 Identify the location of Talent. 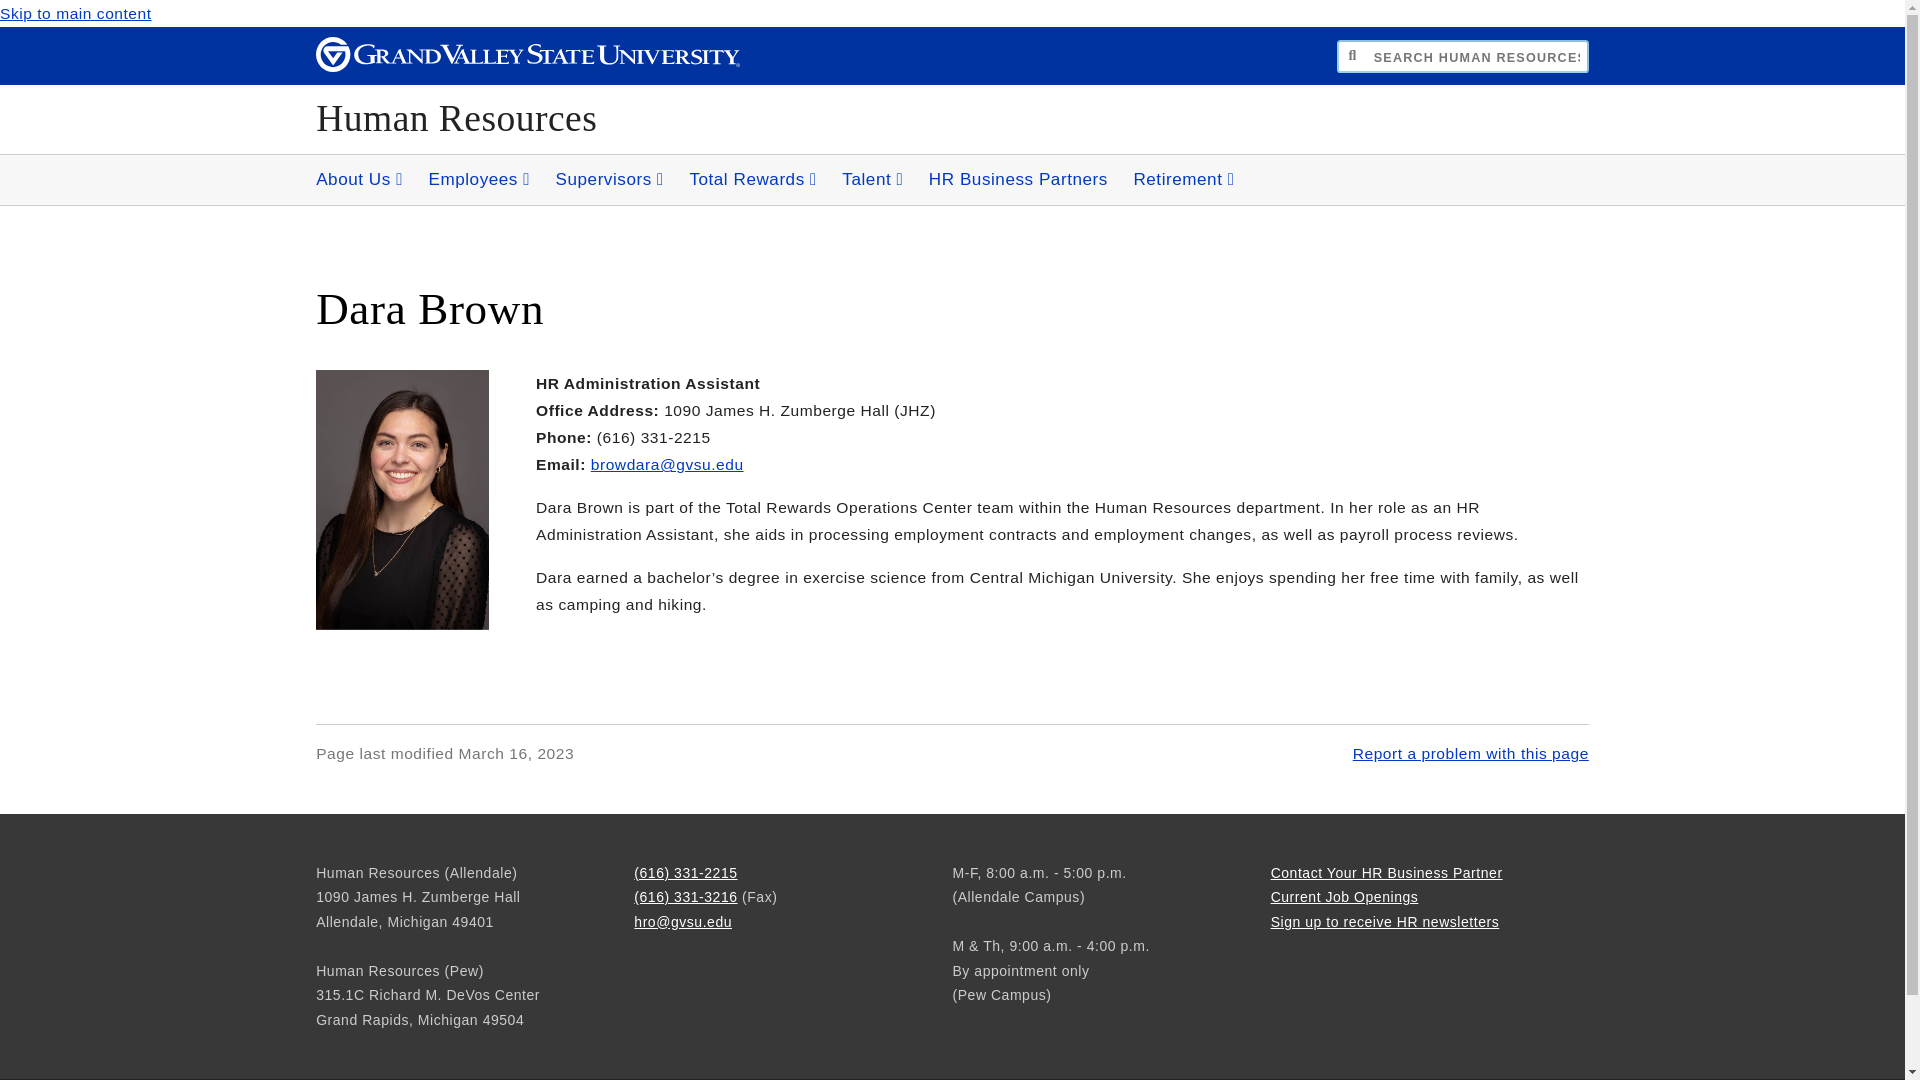
(872, 180).